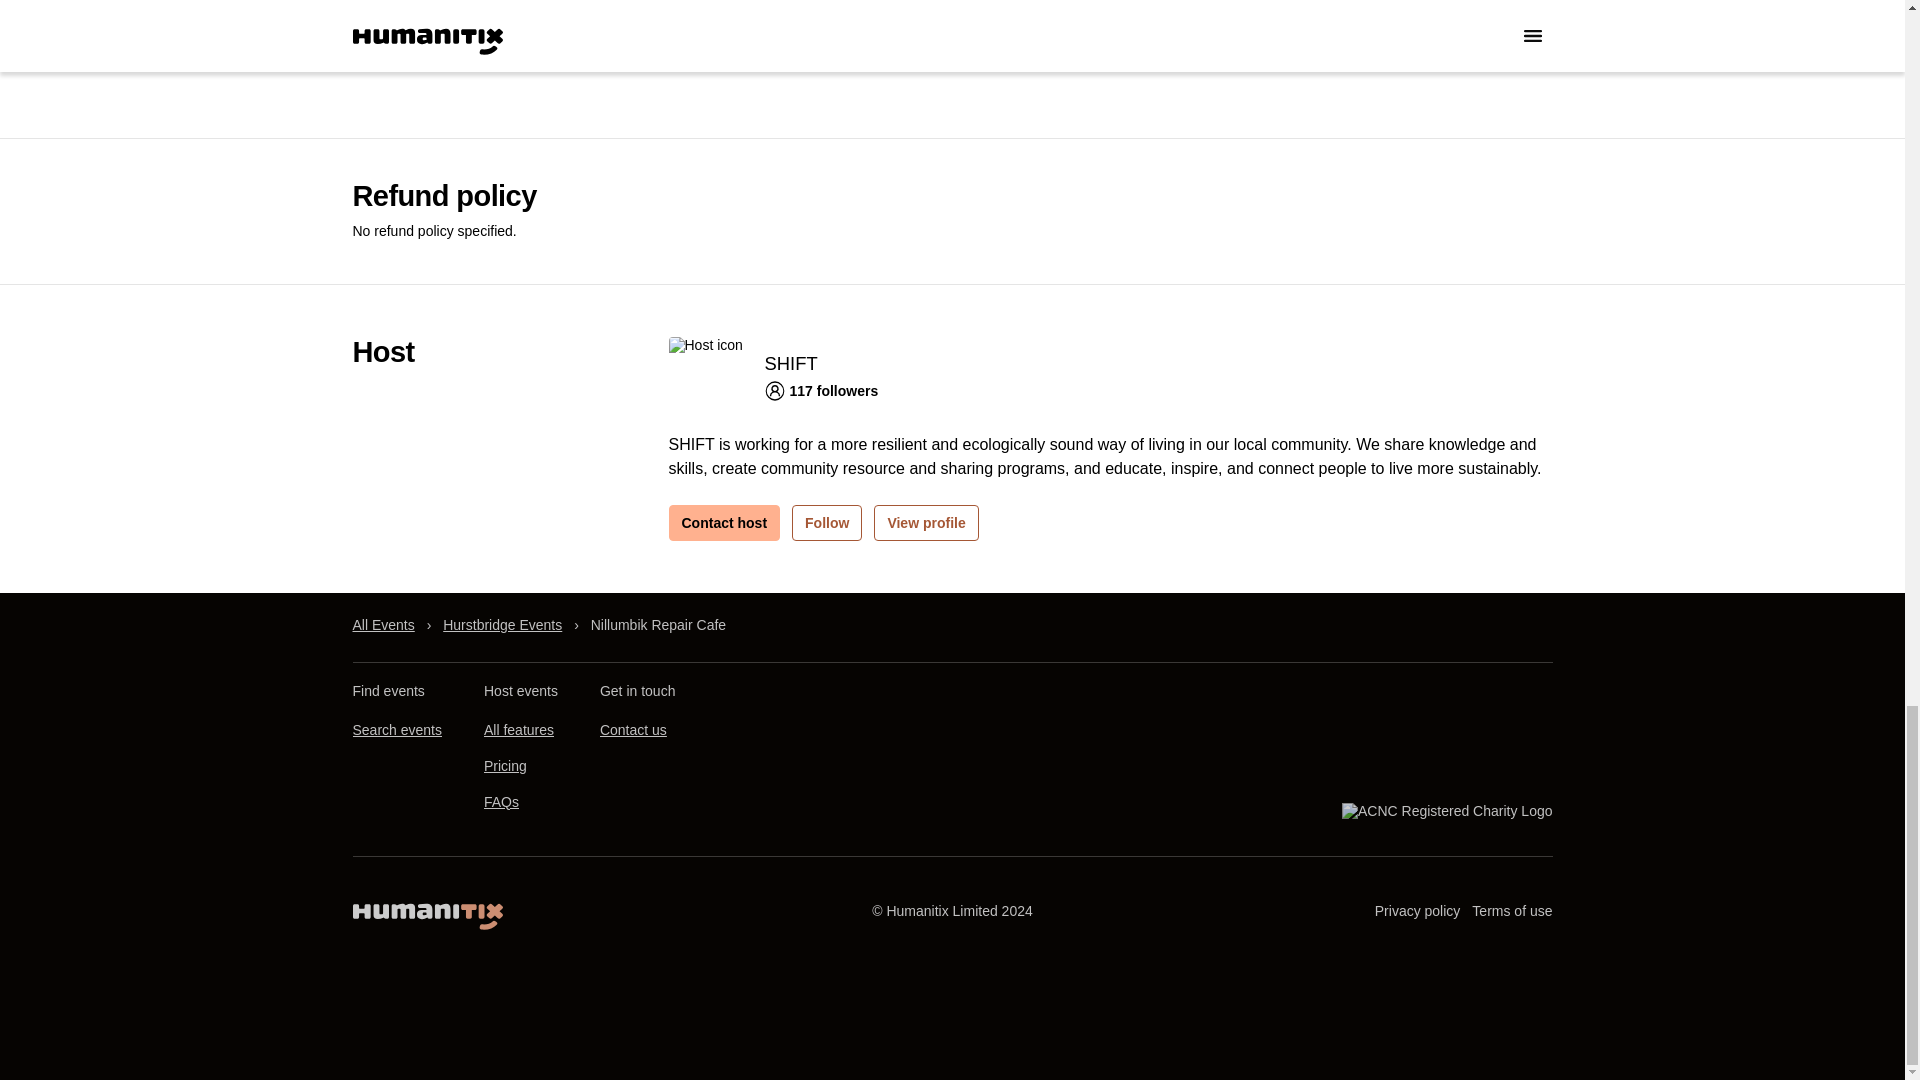 Image resolution: width=1920 pixels, height=1080 pixels. I want to click on Contact host, so click(724, 523).